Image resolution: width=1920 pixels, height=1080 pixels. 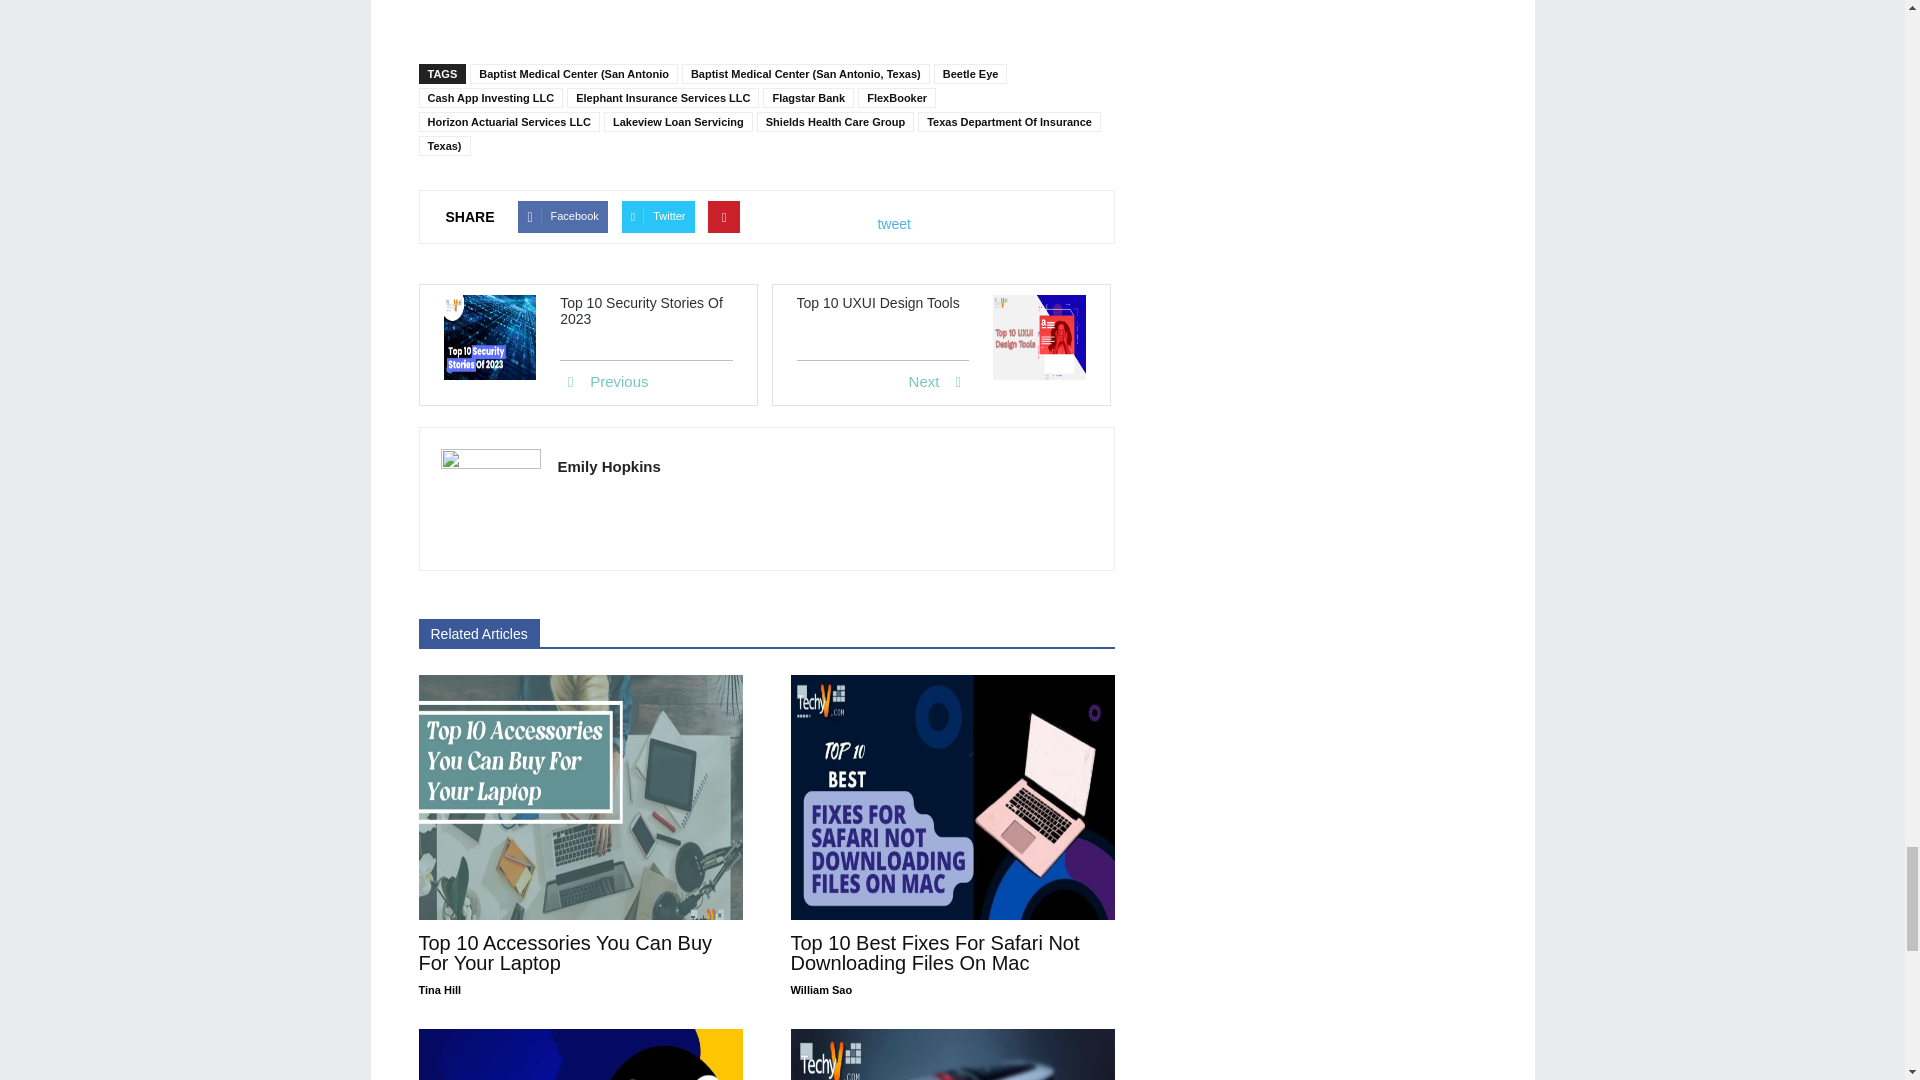 What do you see at coordinates (565, 953) in the screenshot?
I see `Top 10 Accessories You Can Buy For Your Laptop` at bounding box center [565, 953].